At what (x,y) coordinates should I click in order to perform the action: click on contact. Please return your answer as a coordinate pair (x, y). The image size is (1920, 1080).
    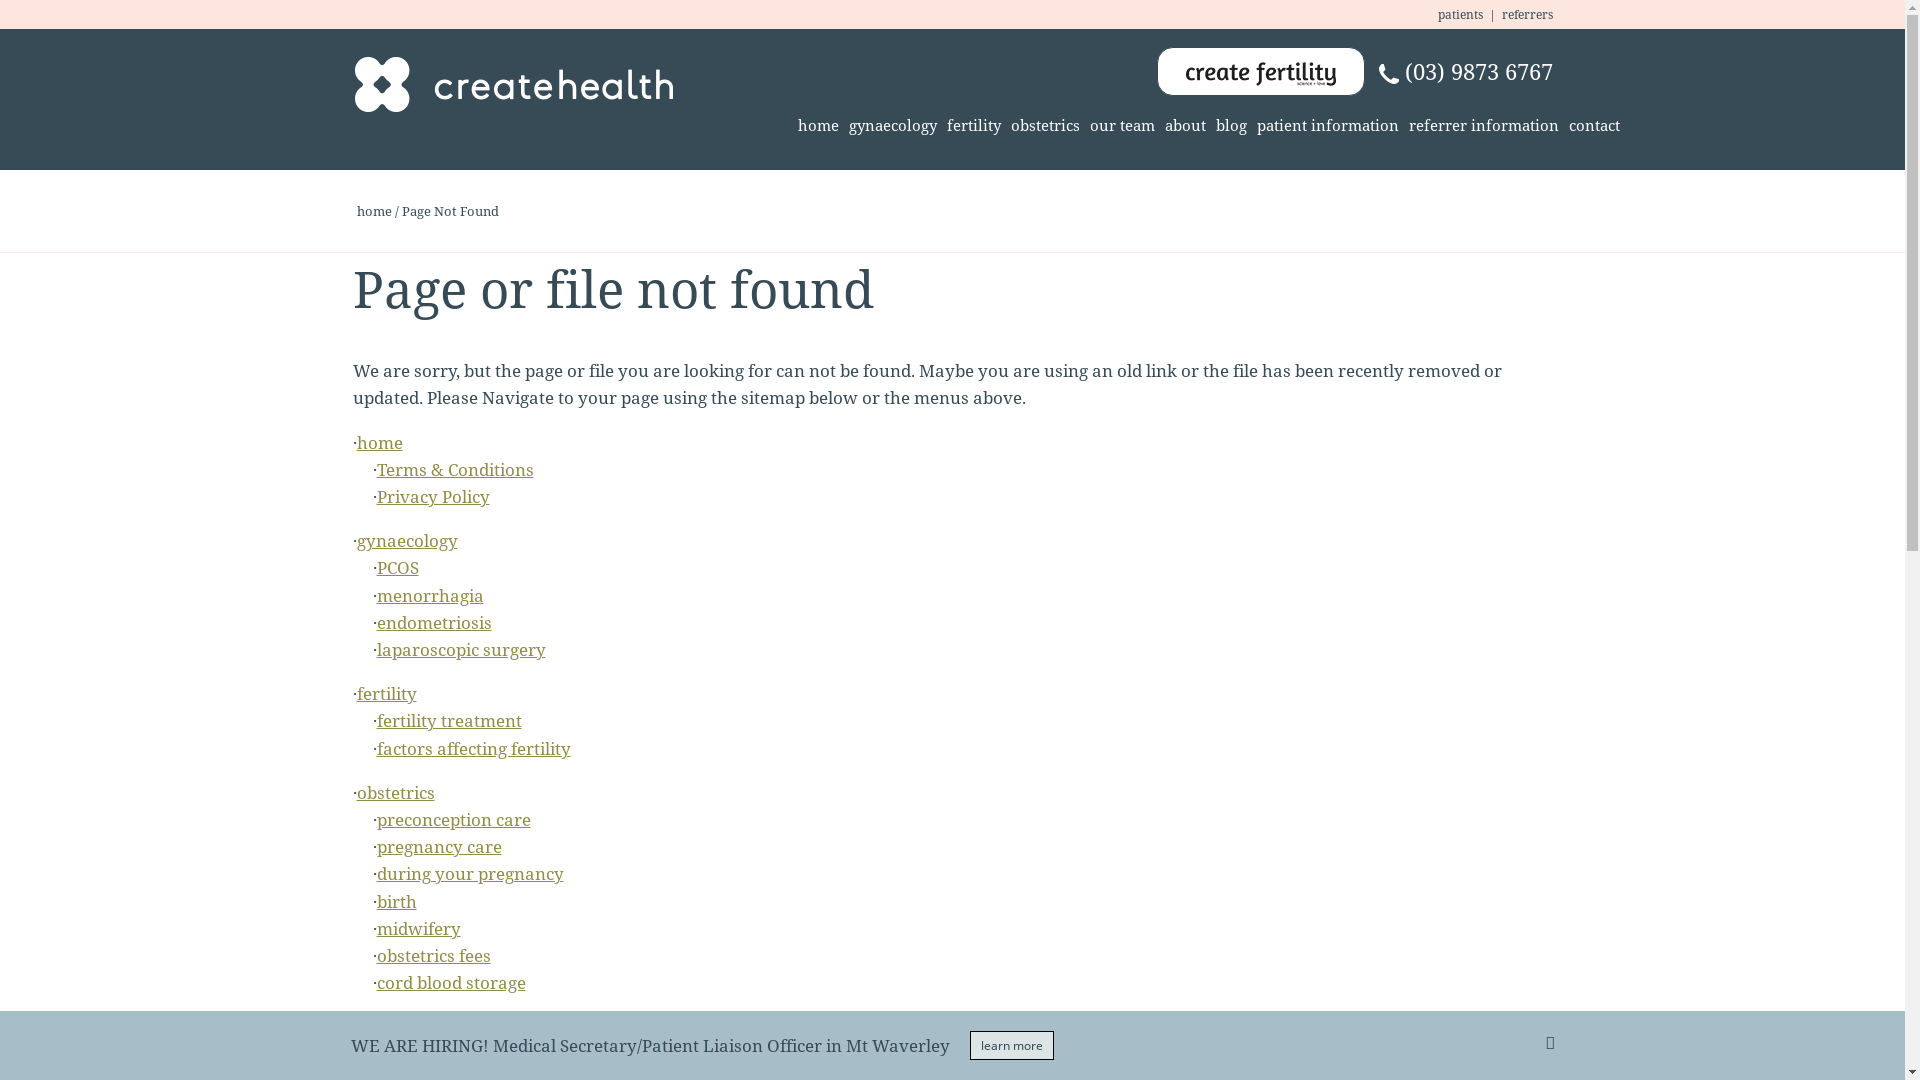
    Looking at the image, I should click on (1594, 126).